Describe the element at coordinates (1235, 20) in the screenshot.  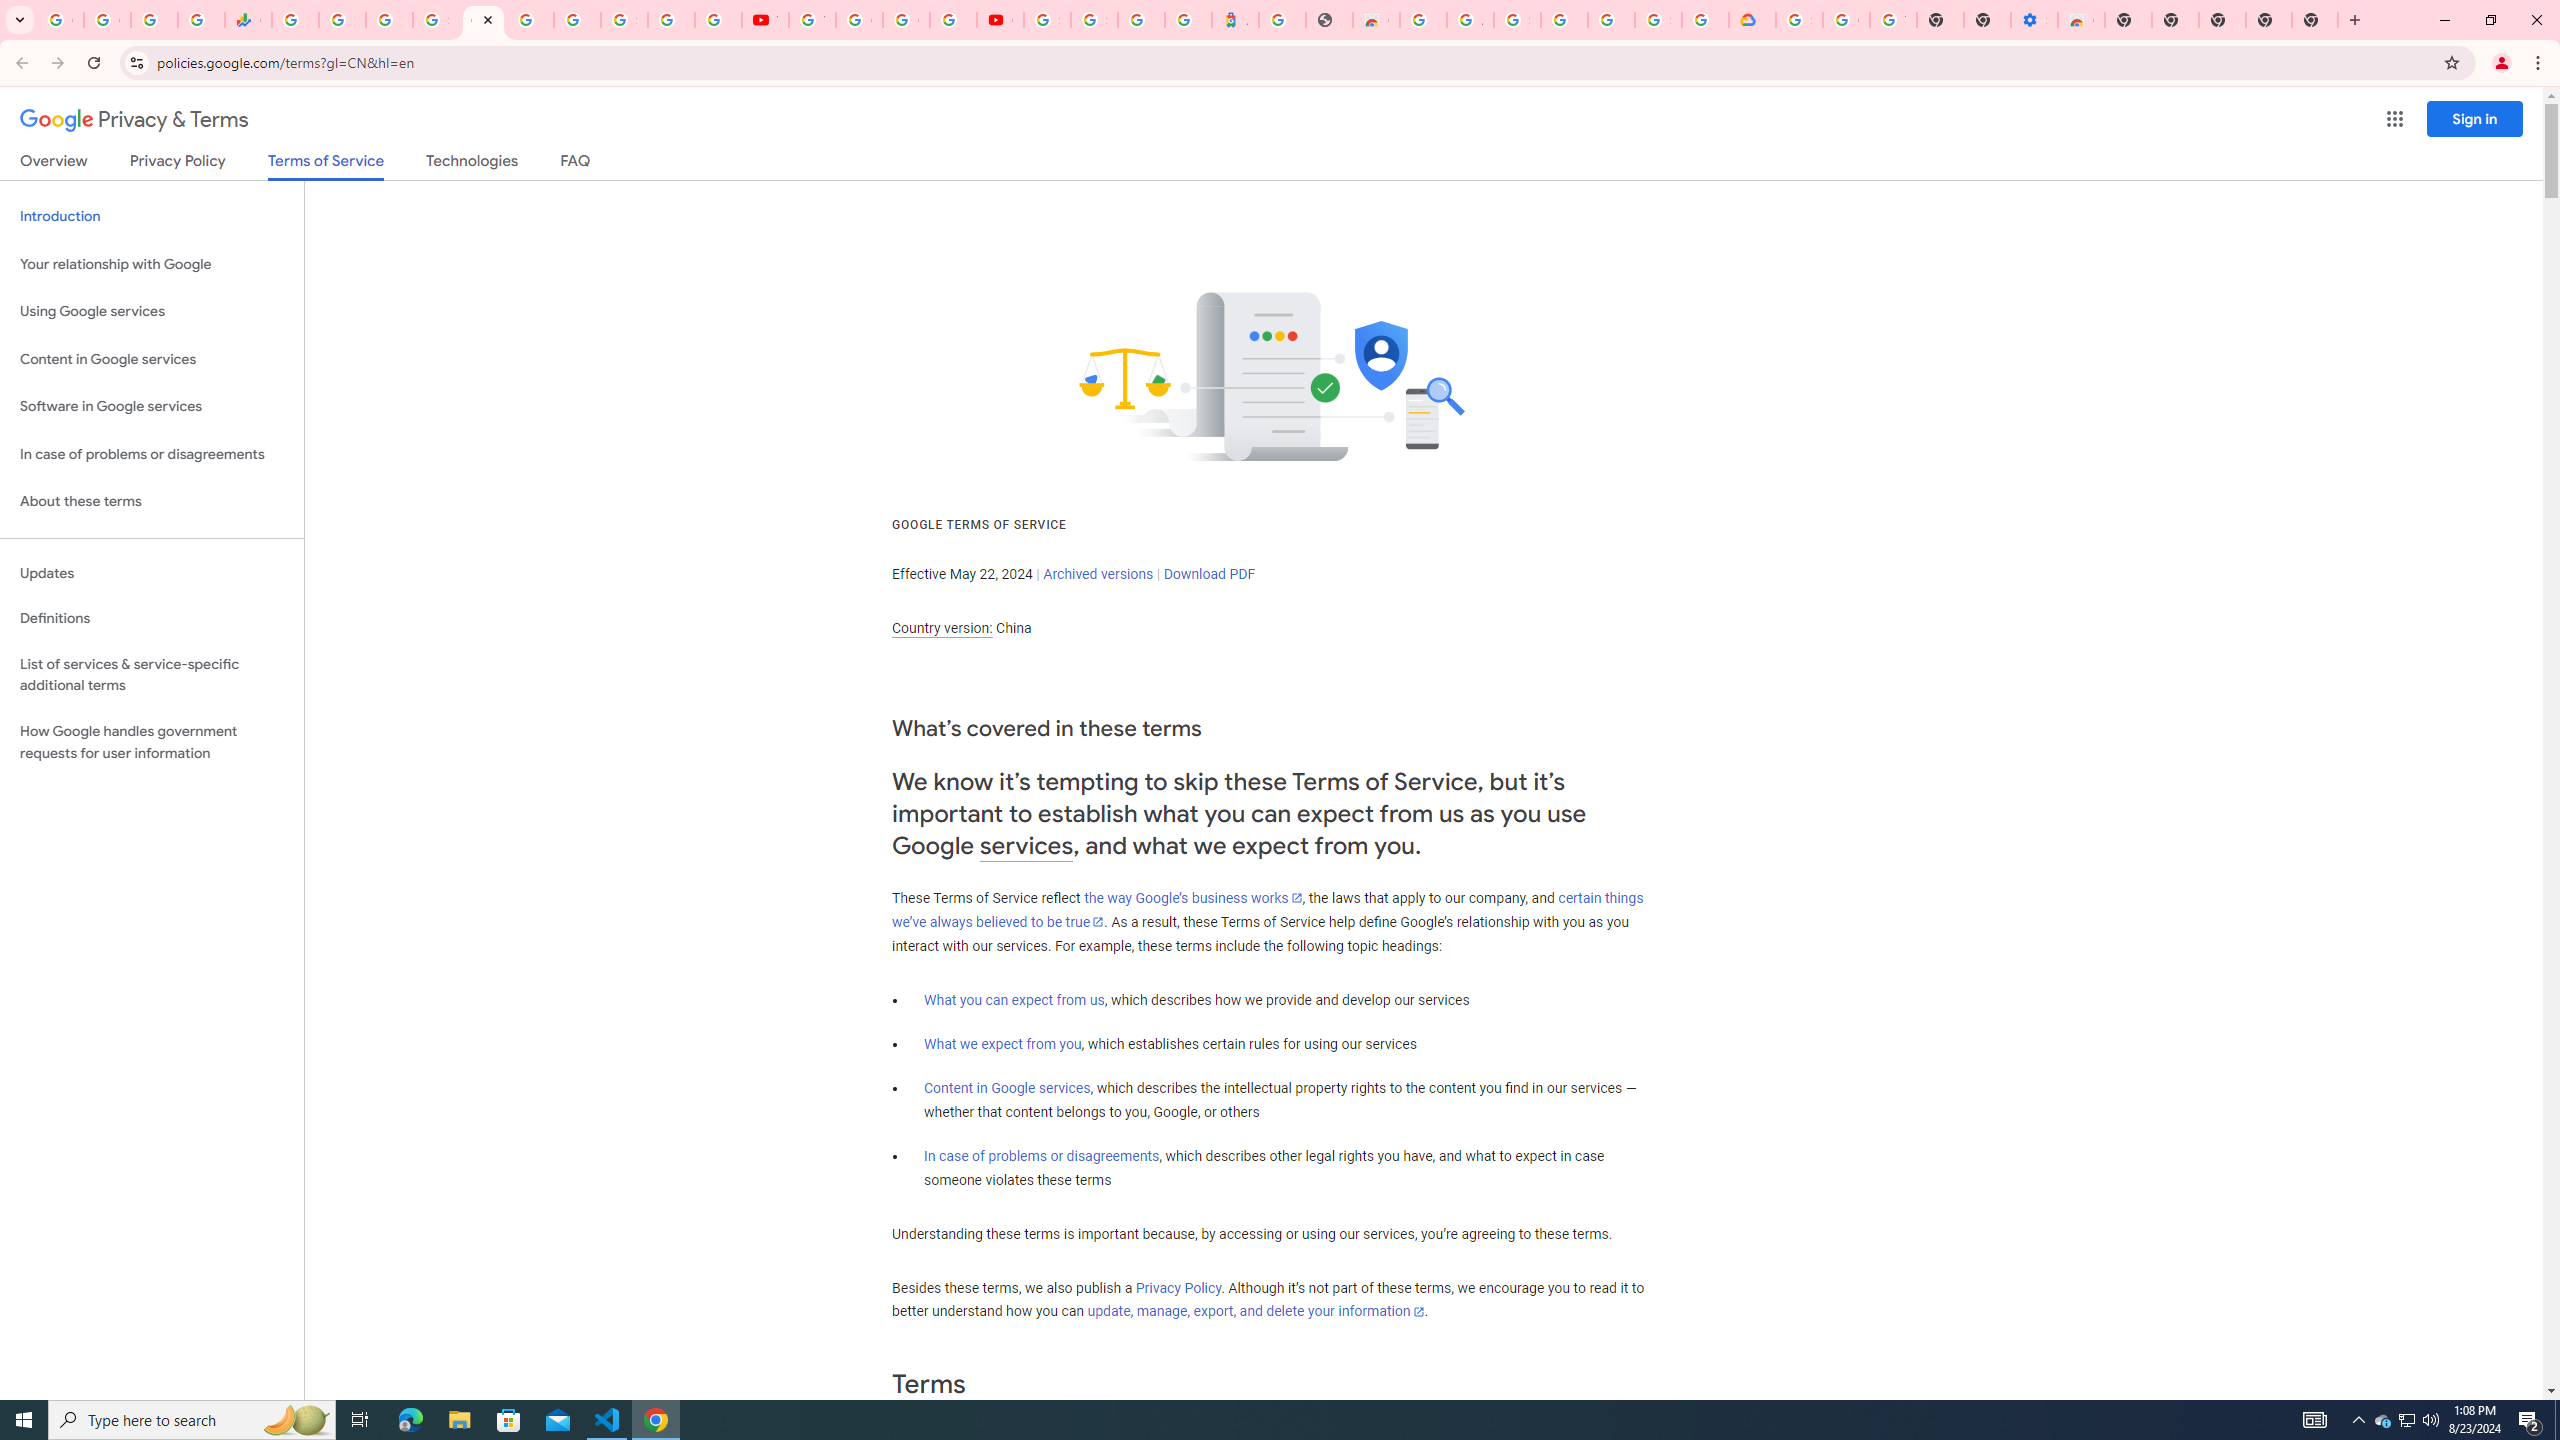
I see `Atour Hotel - Google hotels` at that location.